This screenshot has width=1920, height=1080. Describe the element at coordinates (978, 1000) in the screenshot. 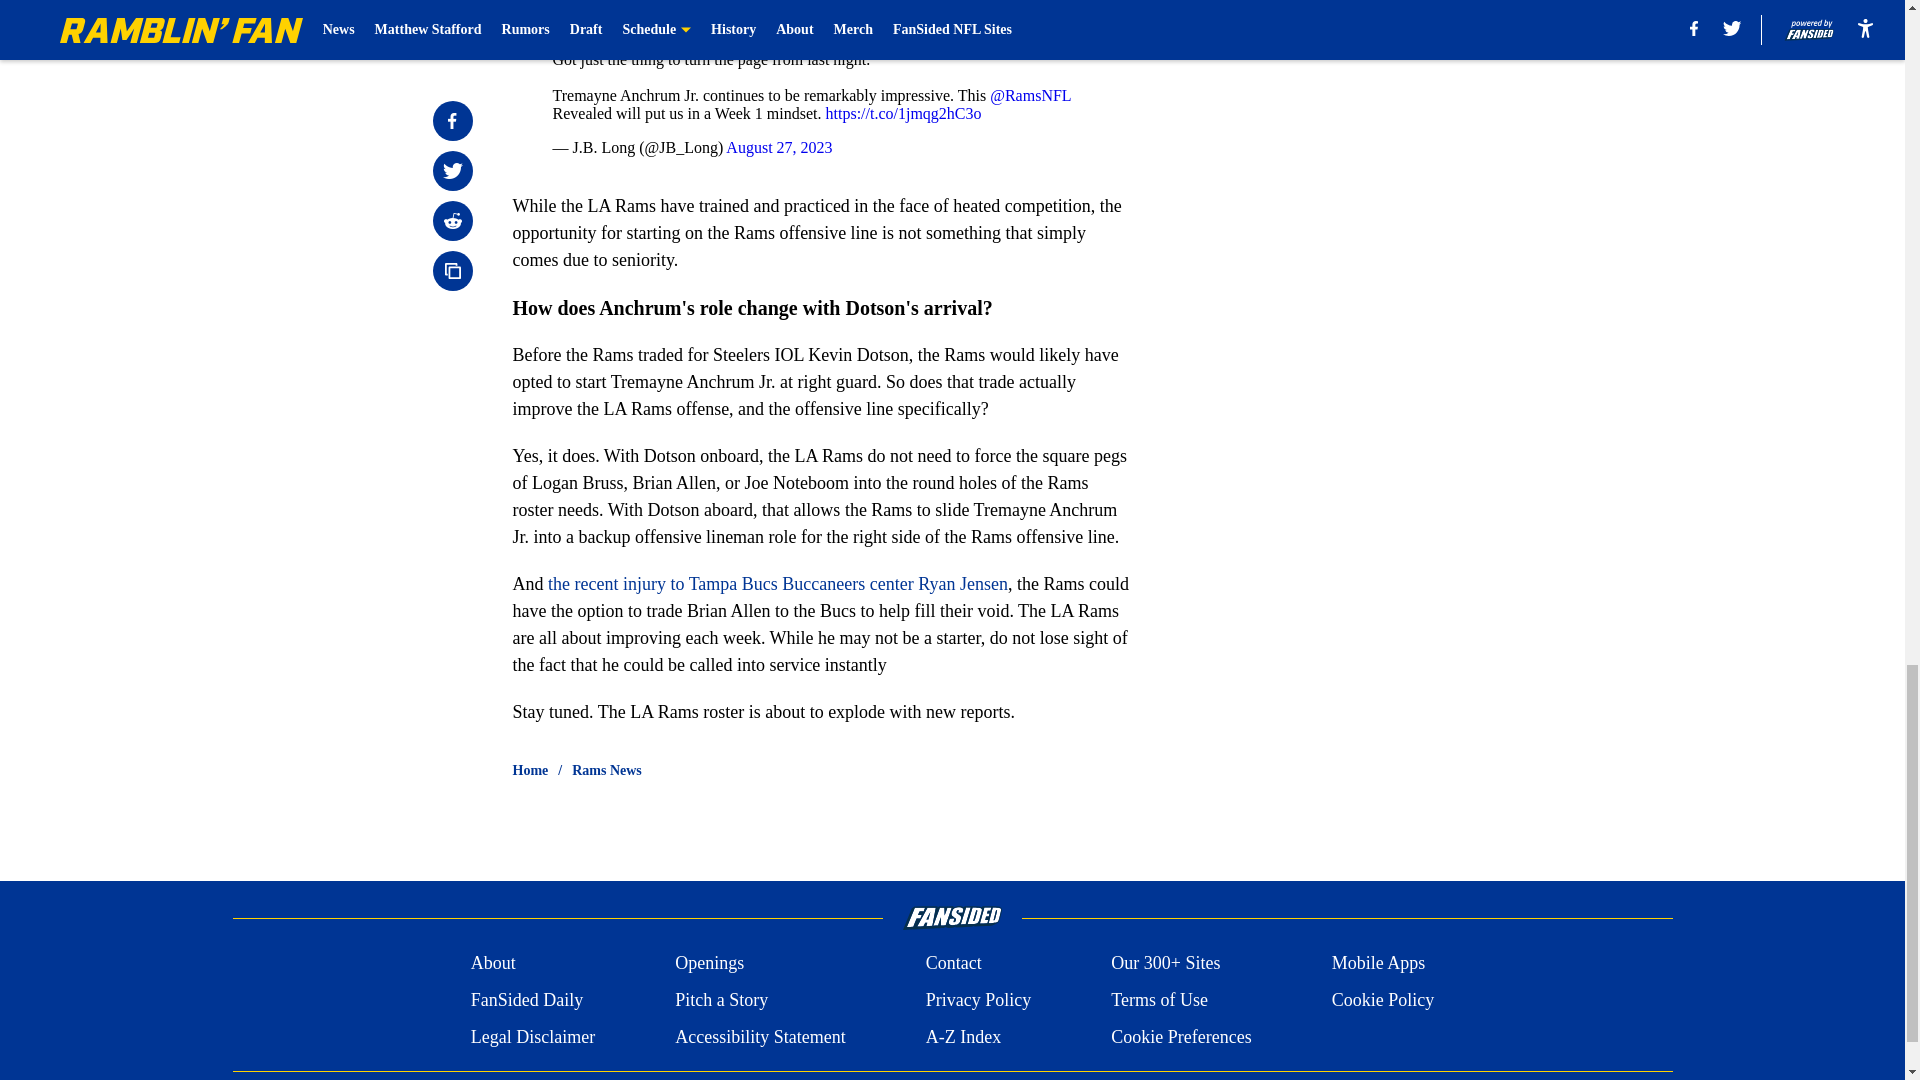

I see `Privacy Policy` at that location.